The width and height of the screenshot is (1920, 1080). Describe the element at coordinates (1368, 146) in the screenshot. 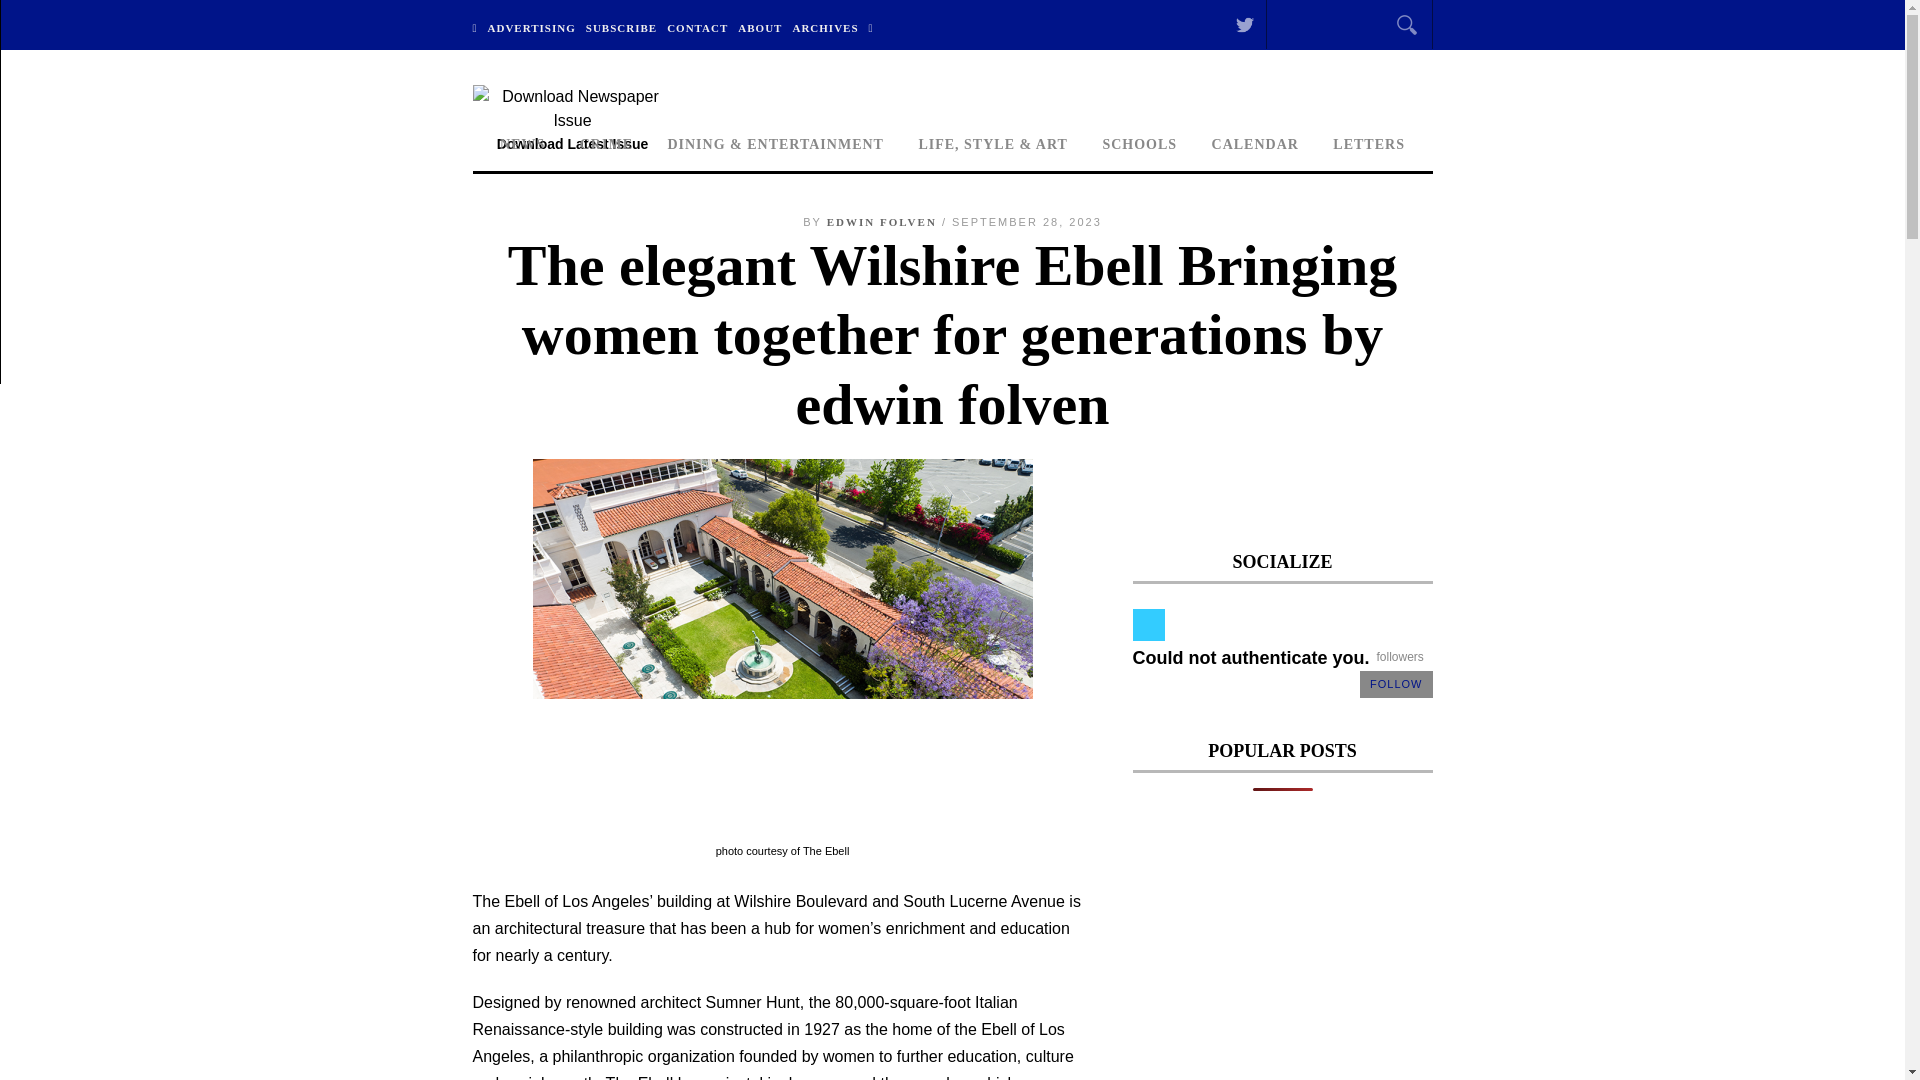

I see `LETTERS` at that location.